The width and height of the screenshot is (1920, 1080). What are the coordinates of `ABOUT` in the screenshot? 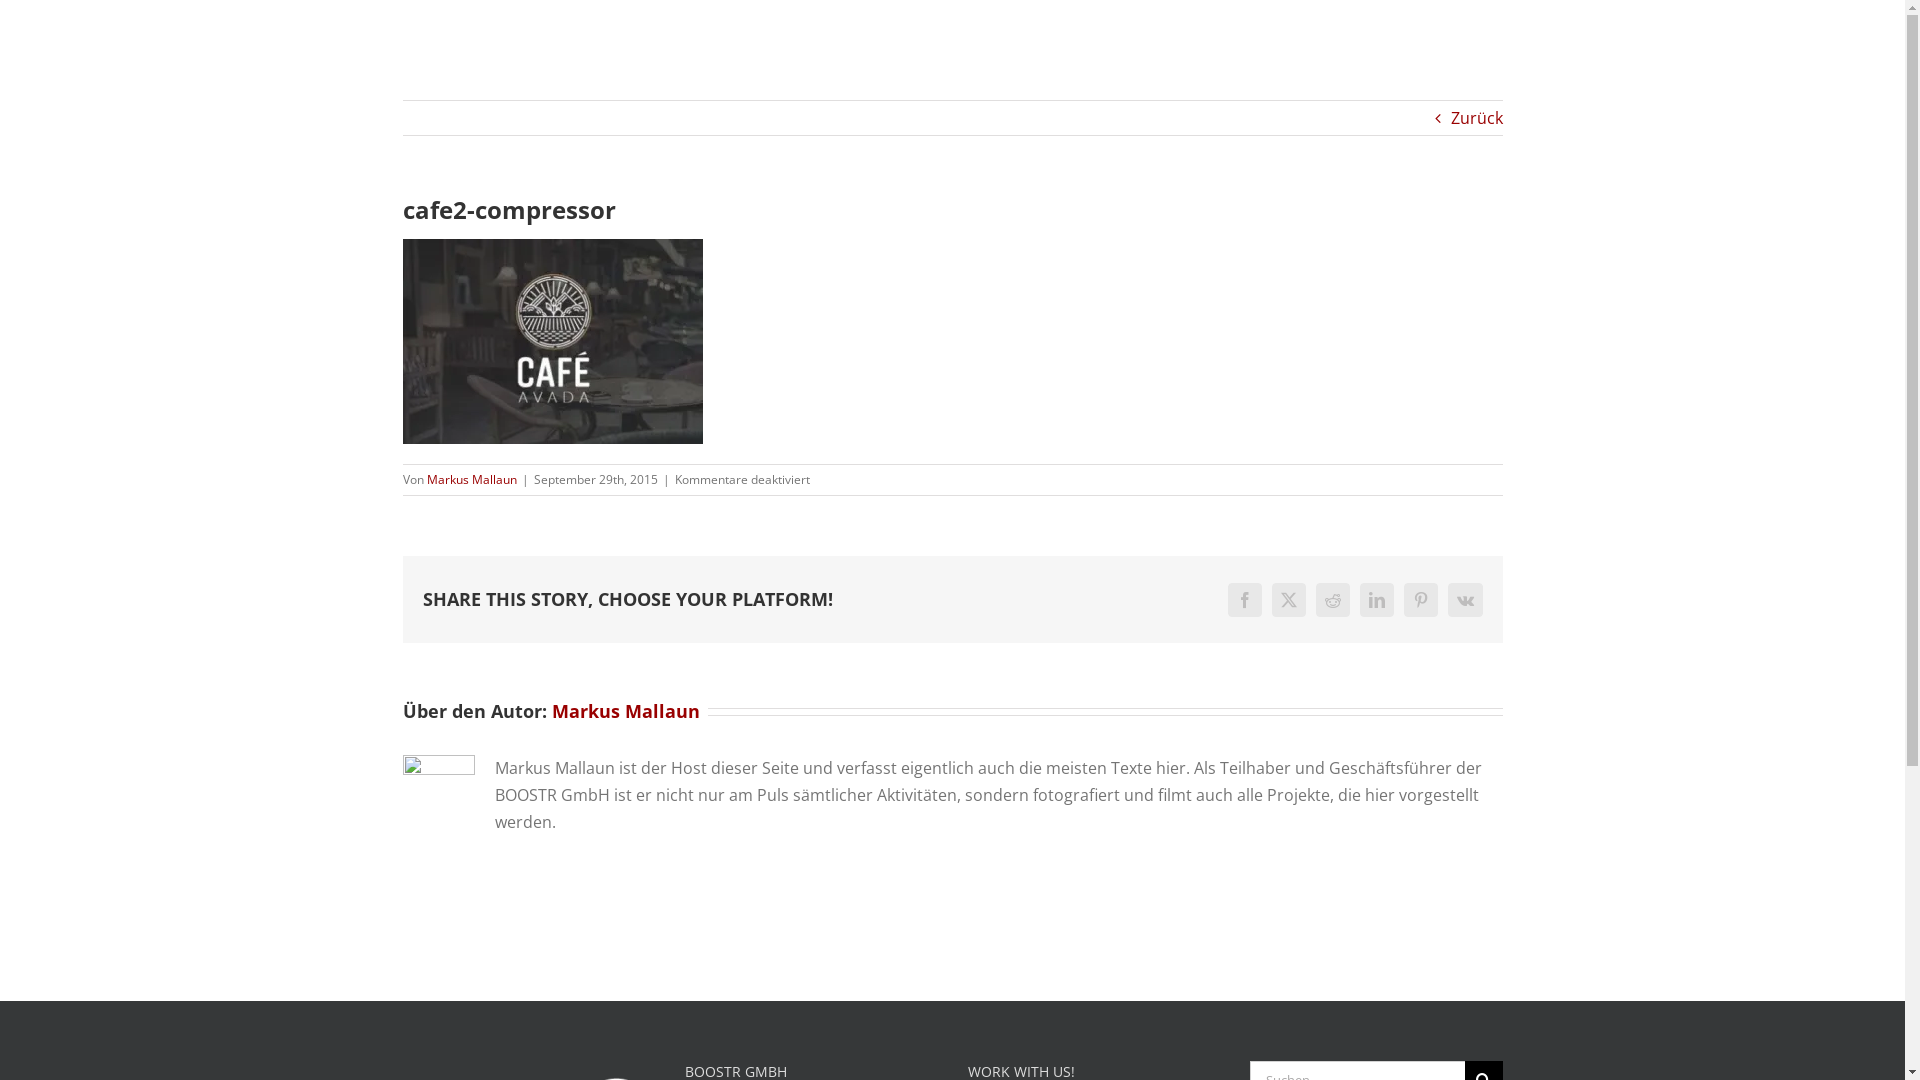 It's located at (1346, 60).